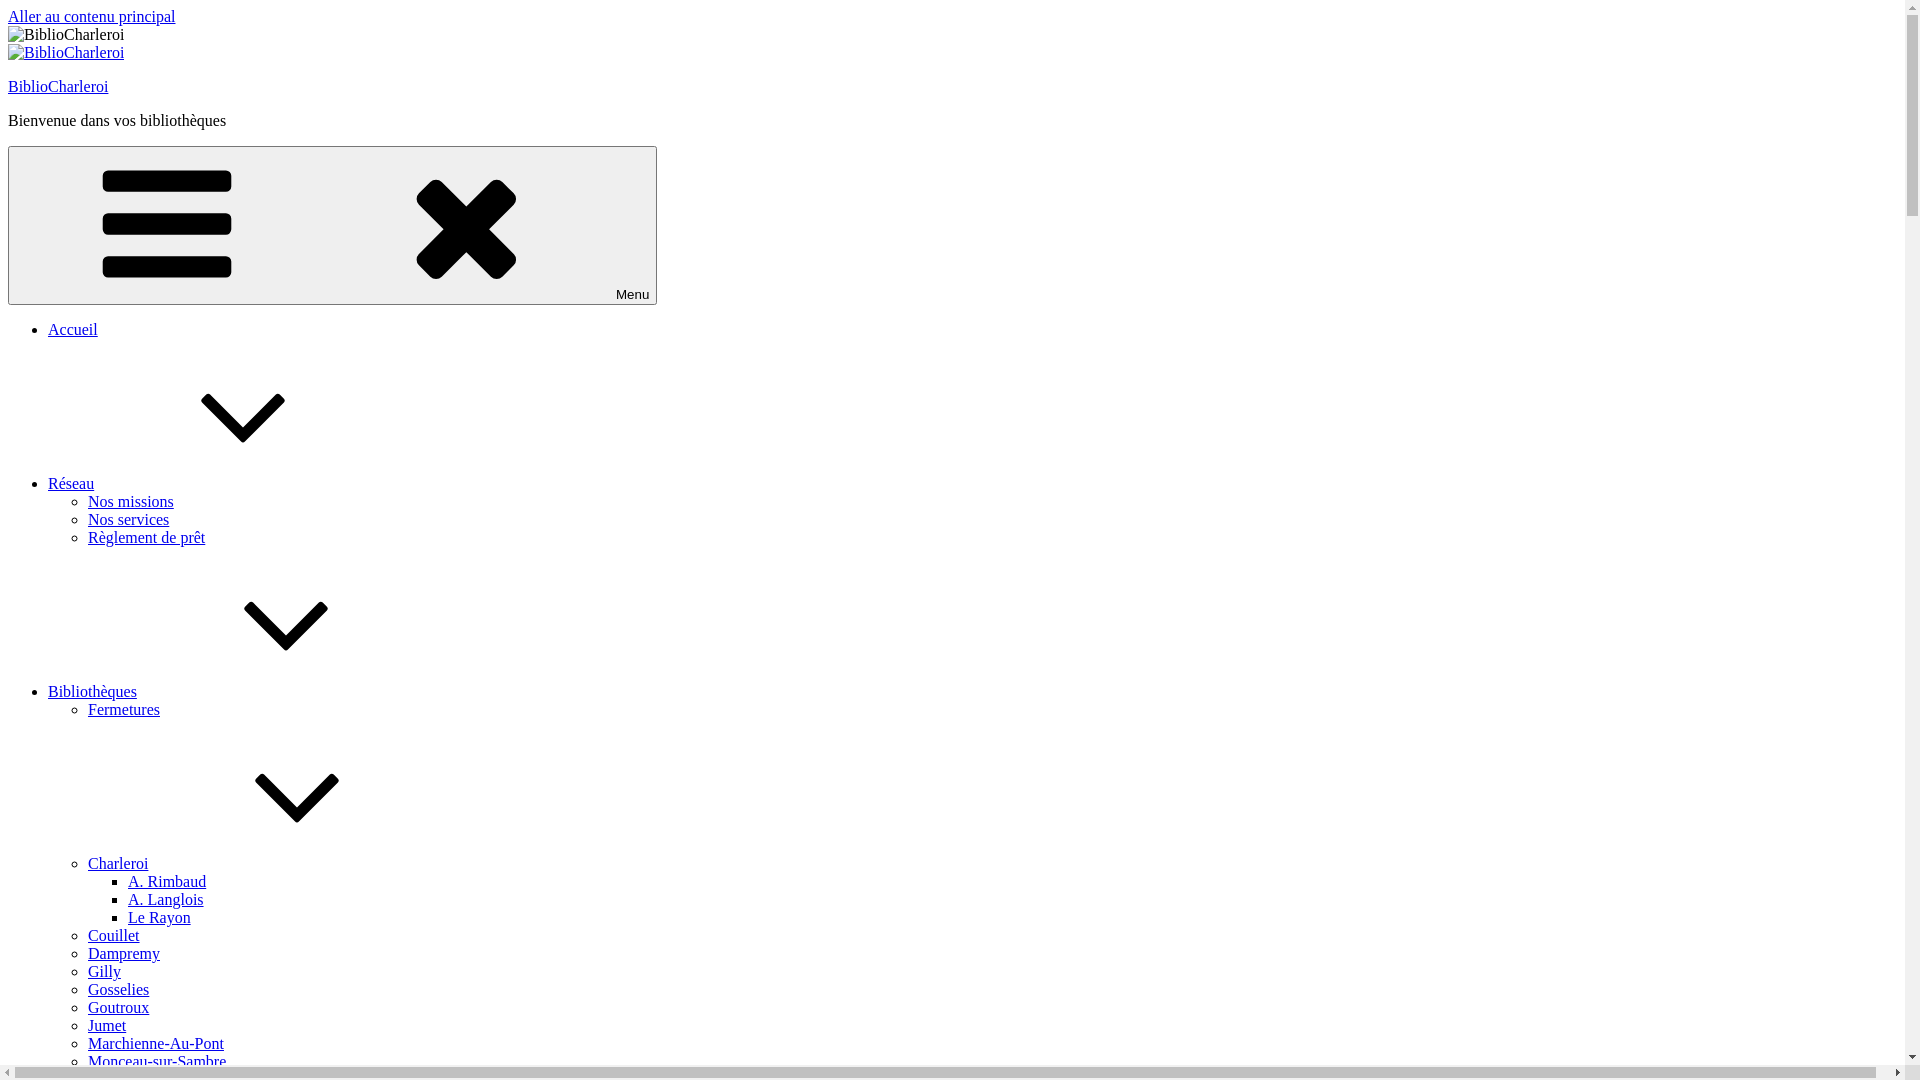  Describe the element at coordinates (114, 936) in the screenshot. I see `Couillet` at that location.